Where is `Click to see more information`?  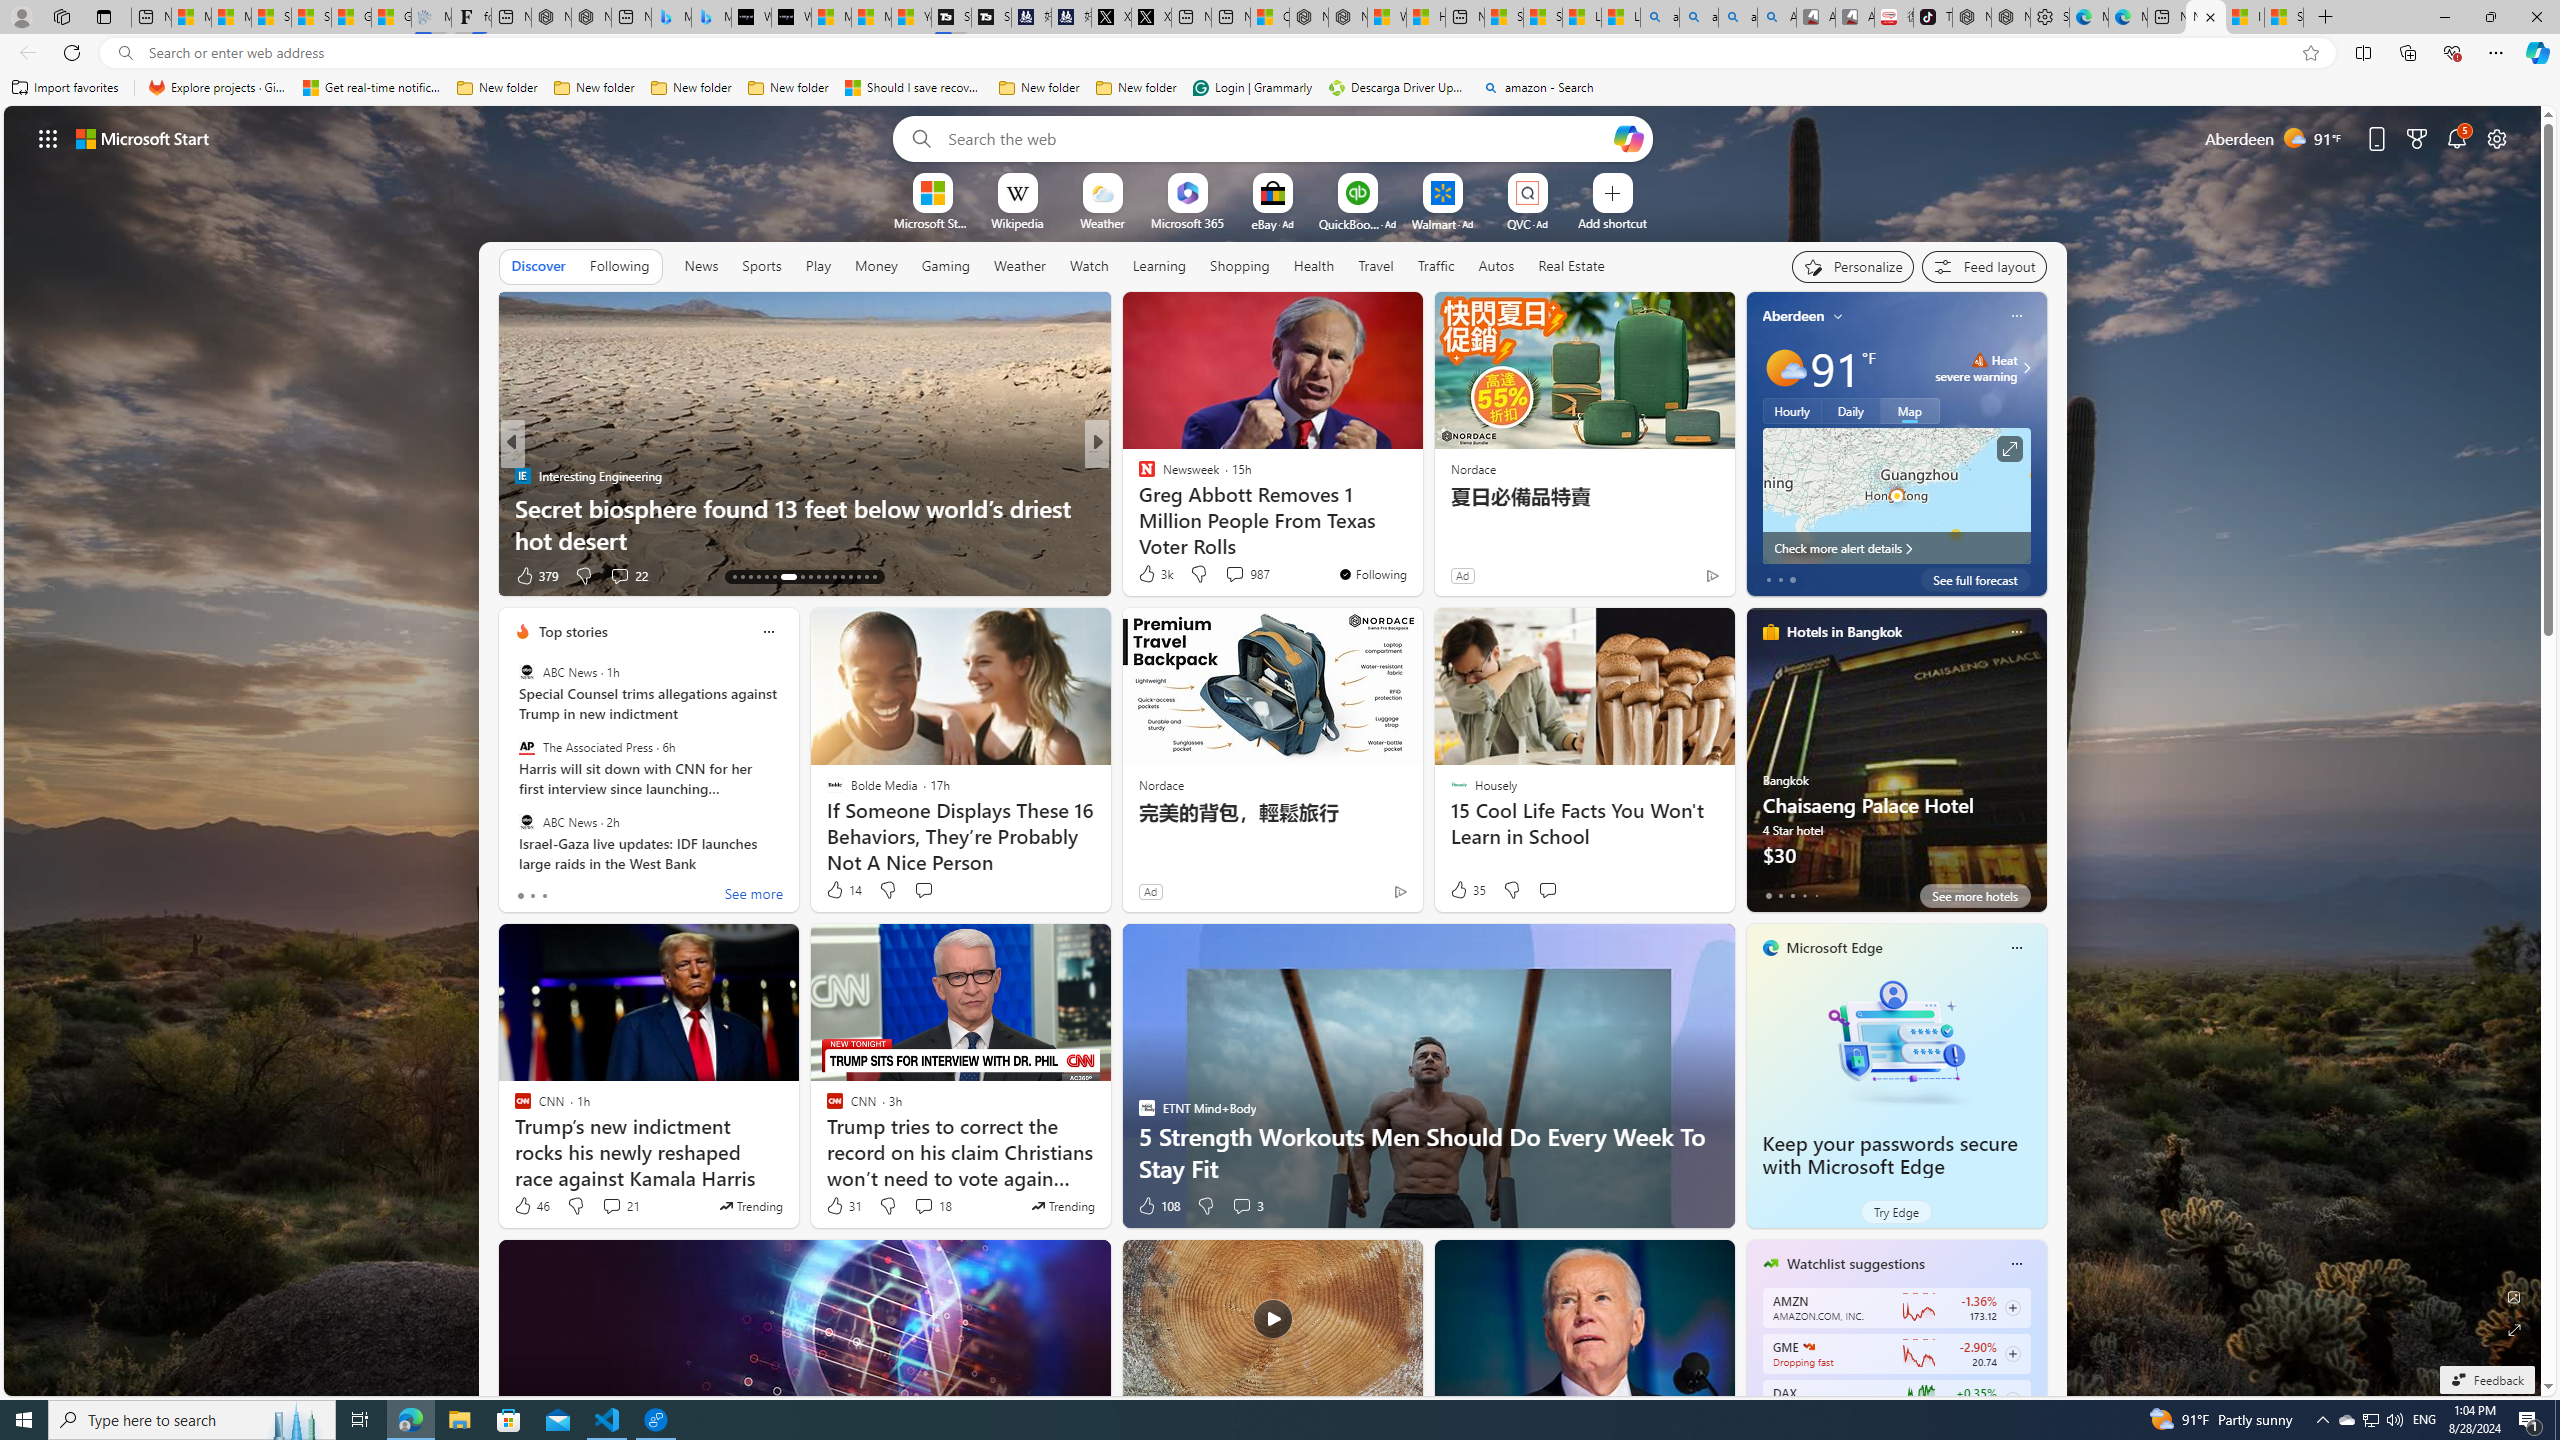 Click to see more information is located at coordinates (2009, 449).